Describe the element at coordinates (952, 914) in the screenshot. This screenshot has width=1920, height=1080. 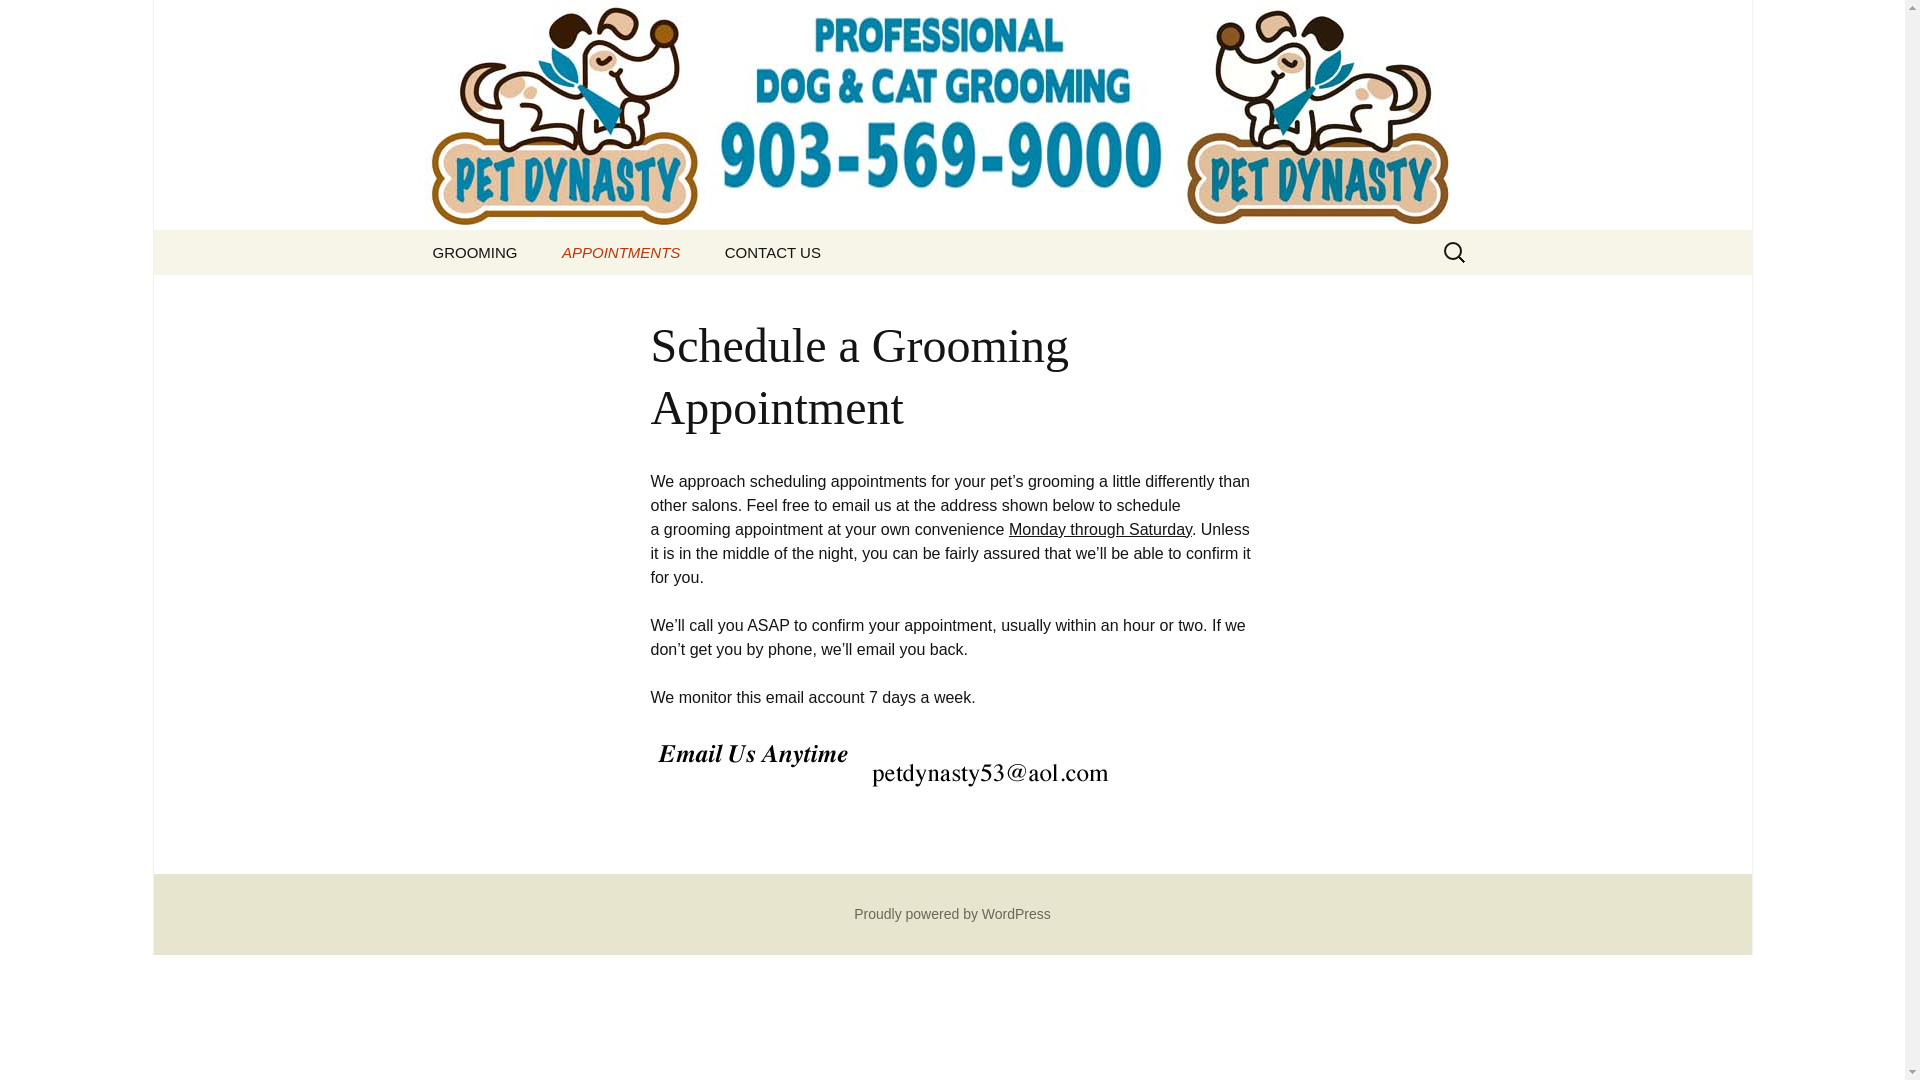
I see `Proudly powered by WordPress` at that location.